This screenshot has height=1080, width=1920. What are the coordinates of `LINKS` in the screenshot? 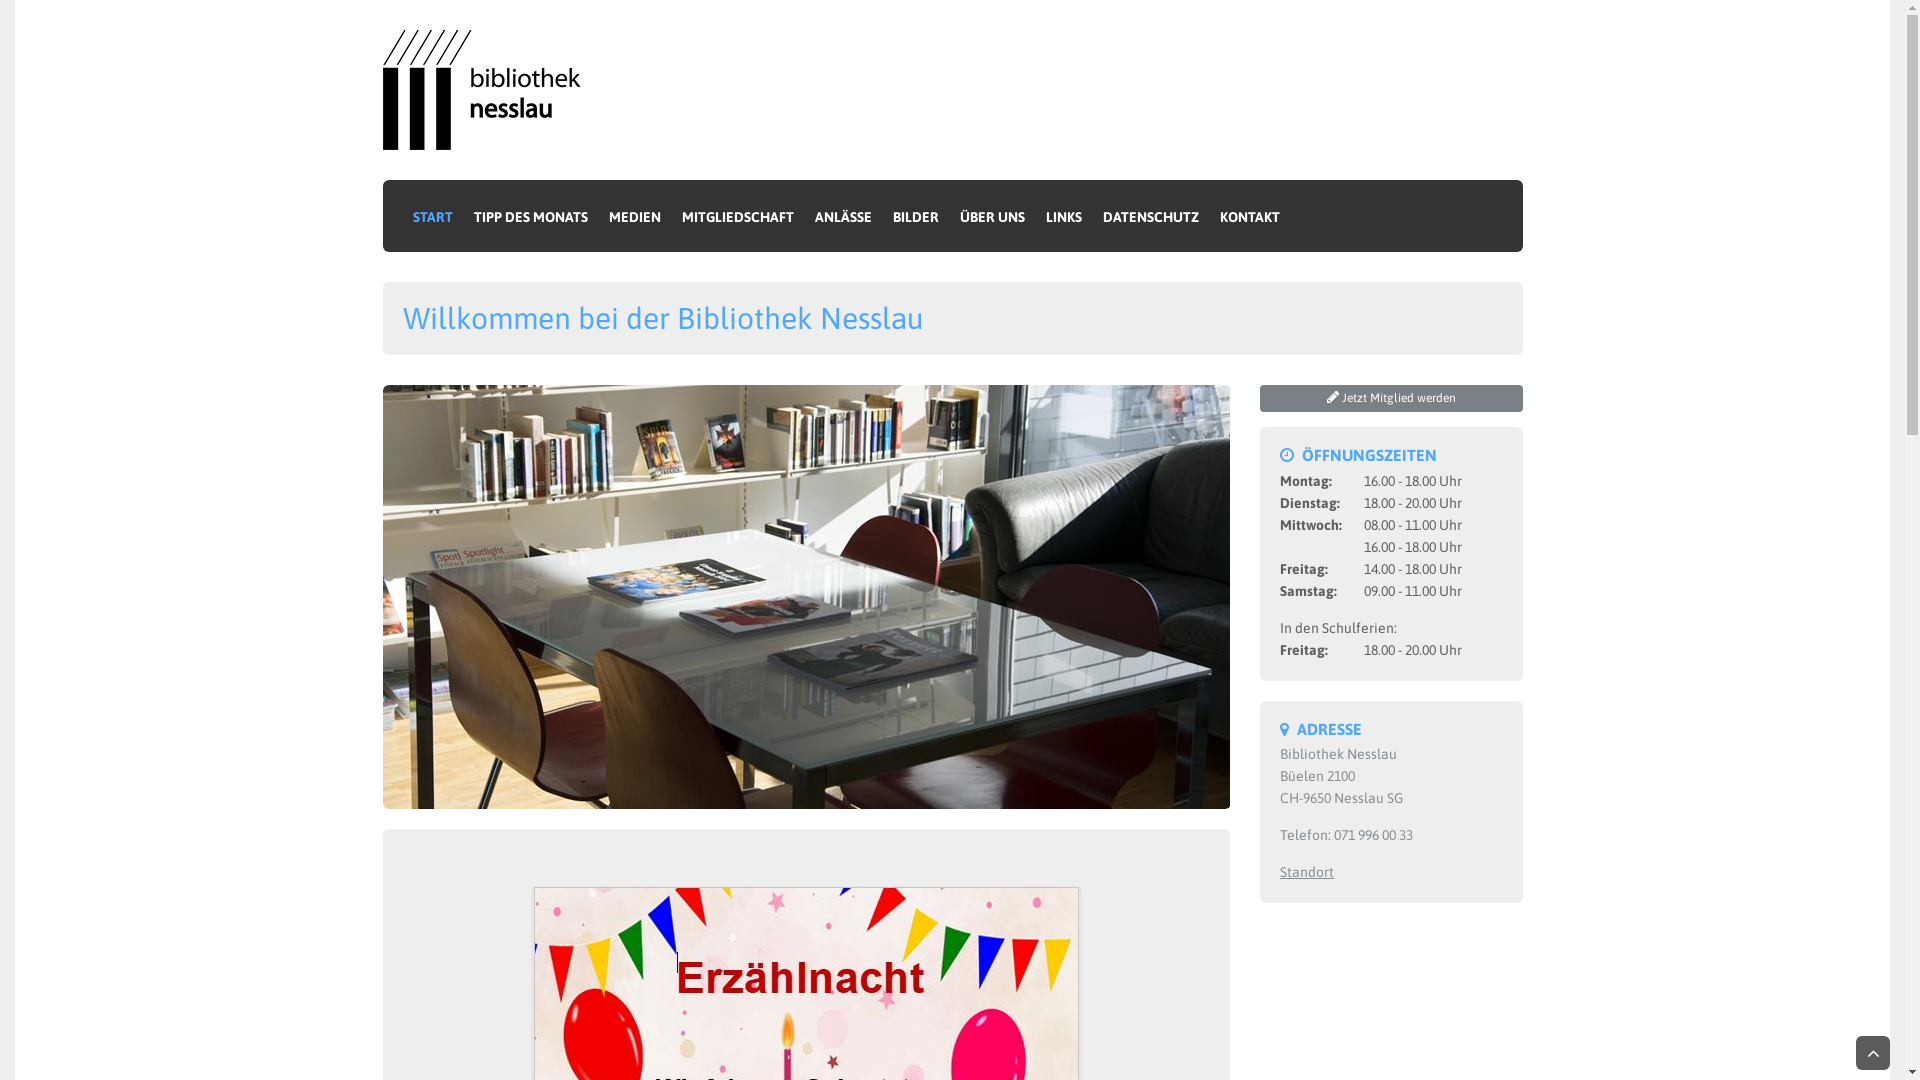 It's located at (1064, 216).